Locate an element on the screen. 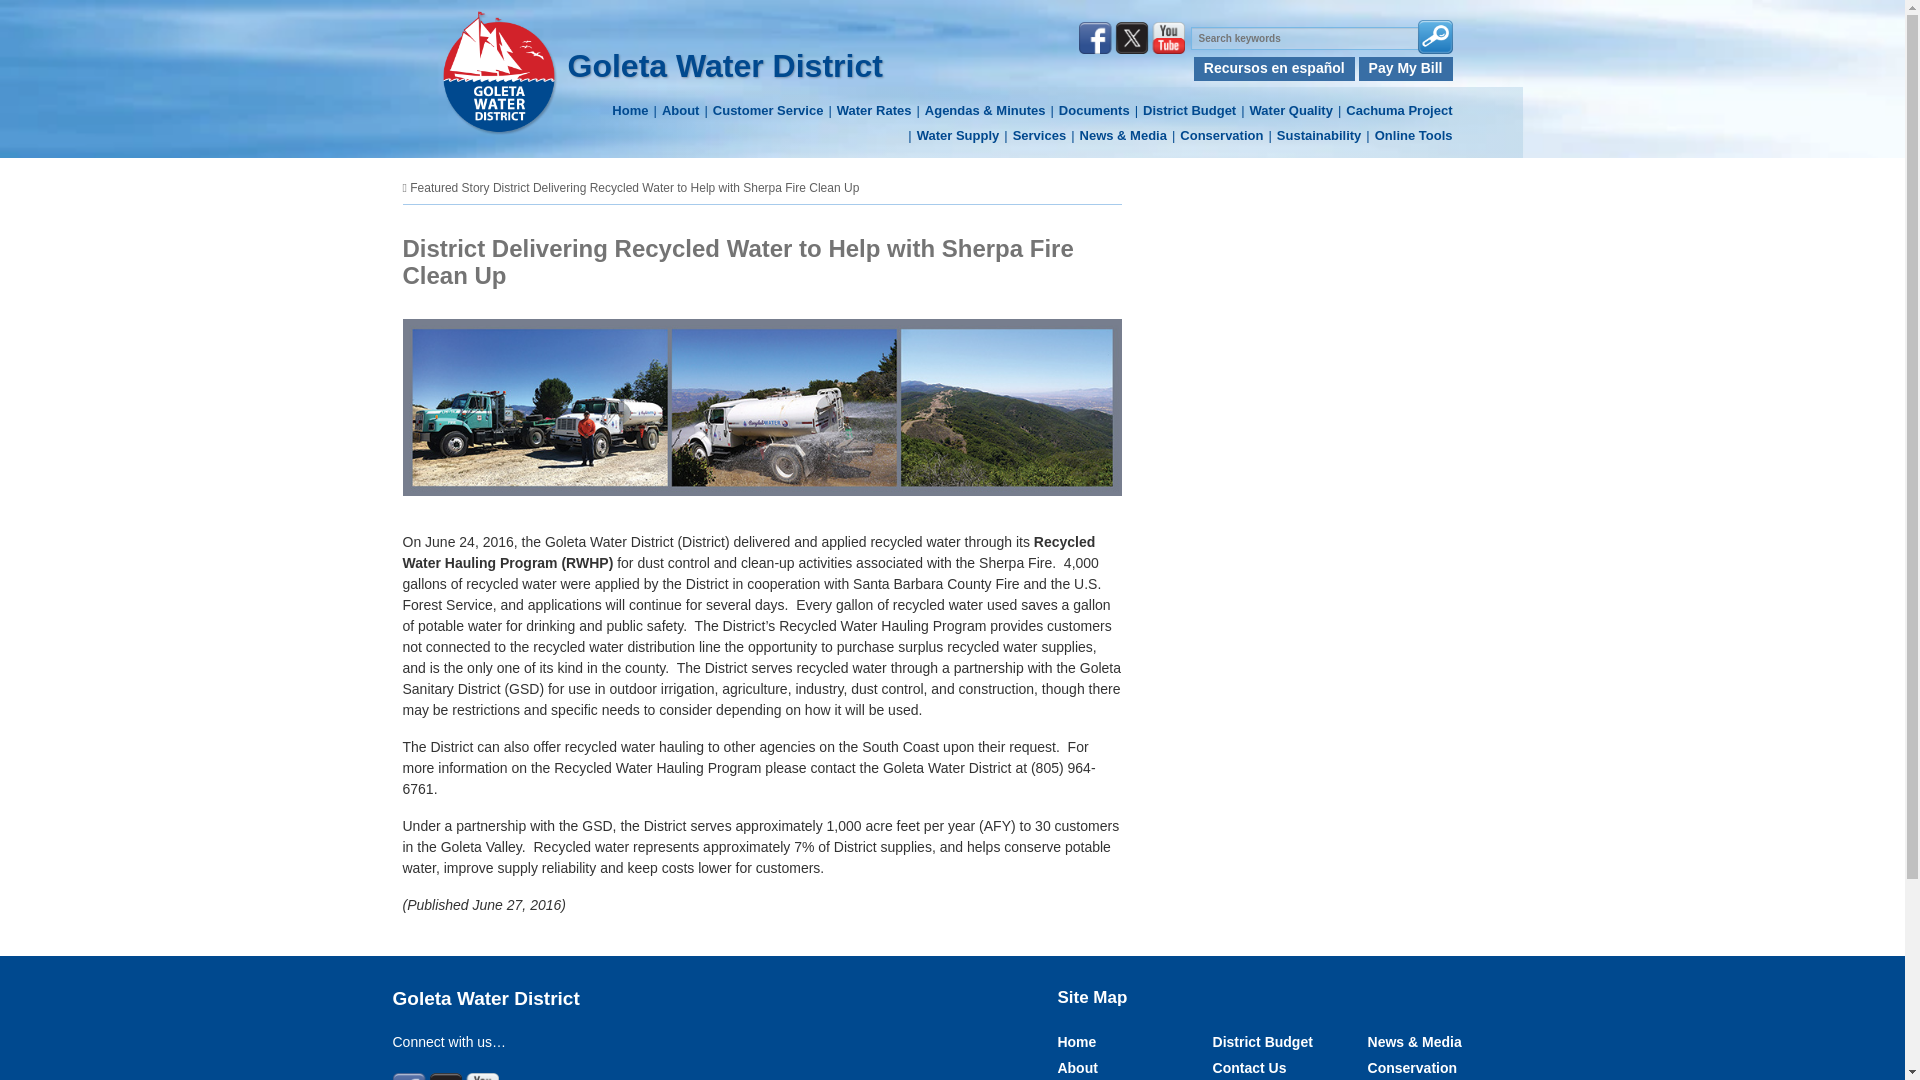  Water Rates is located at coordinates (866, 111).